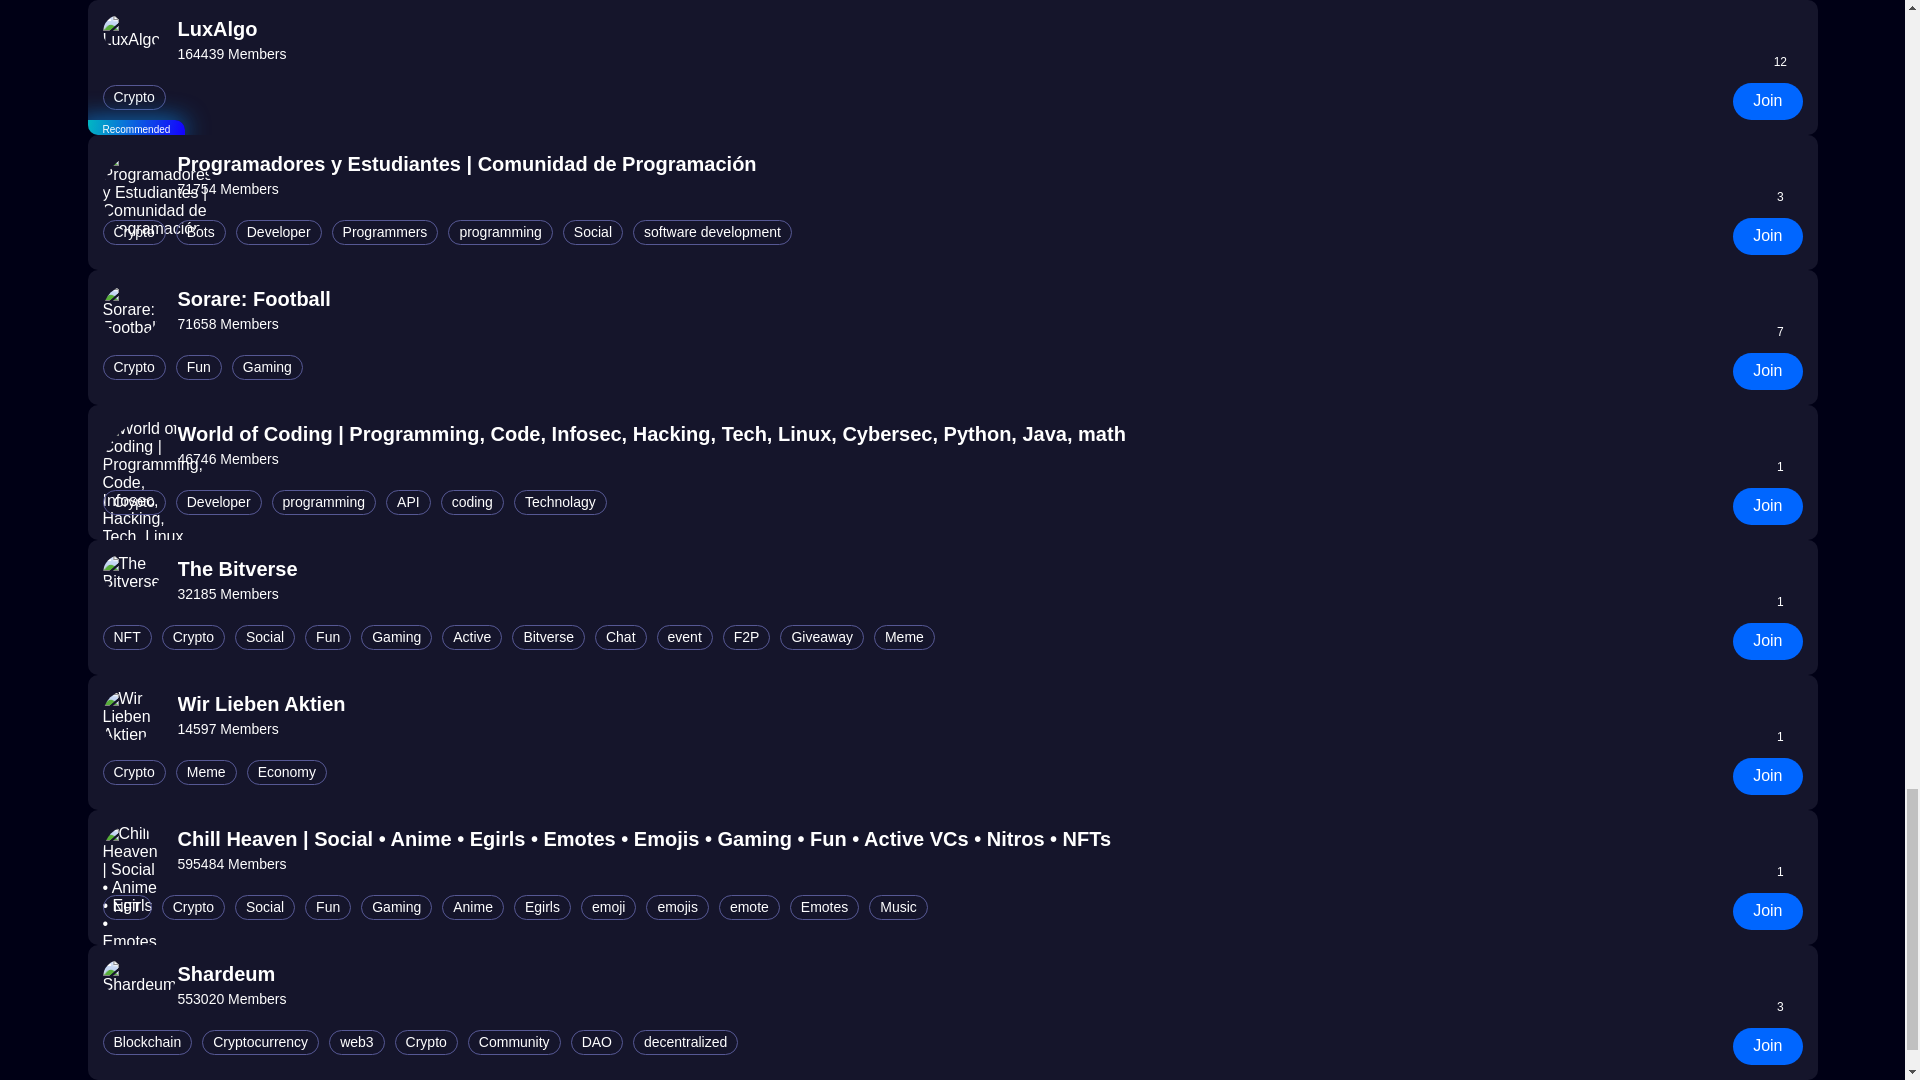  What do you see at coordinates (1768, 101) in the screenshot?
I see `Join` at bounding box center [1768, 101].